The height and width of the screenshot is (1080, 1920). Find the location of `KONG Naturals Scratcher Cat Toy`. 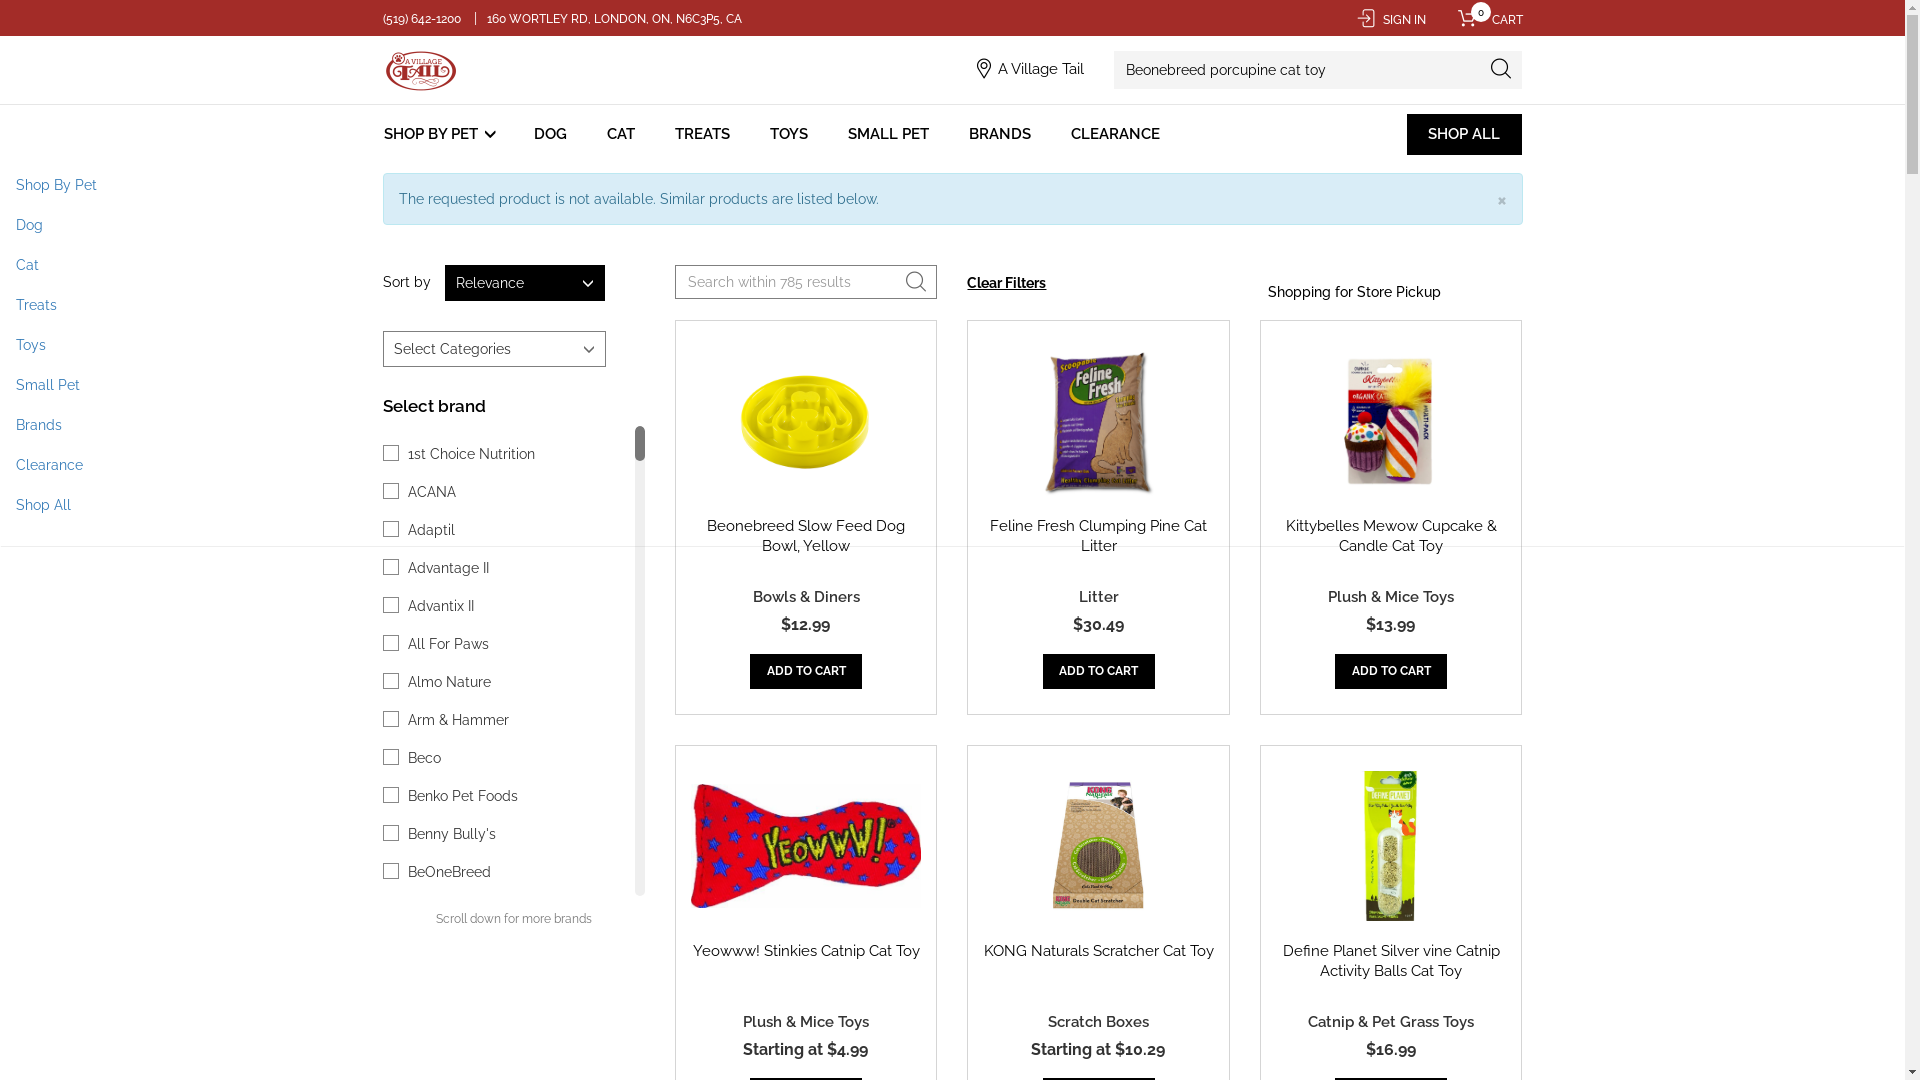

KONG Naturals Scratcher Cat Toy is located at coordinates (1098, 951).